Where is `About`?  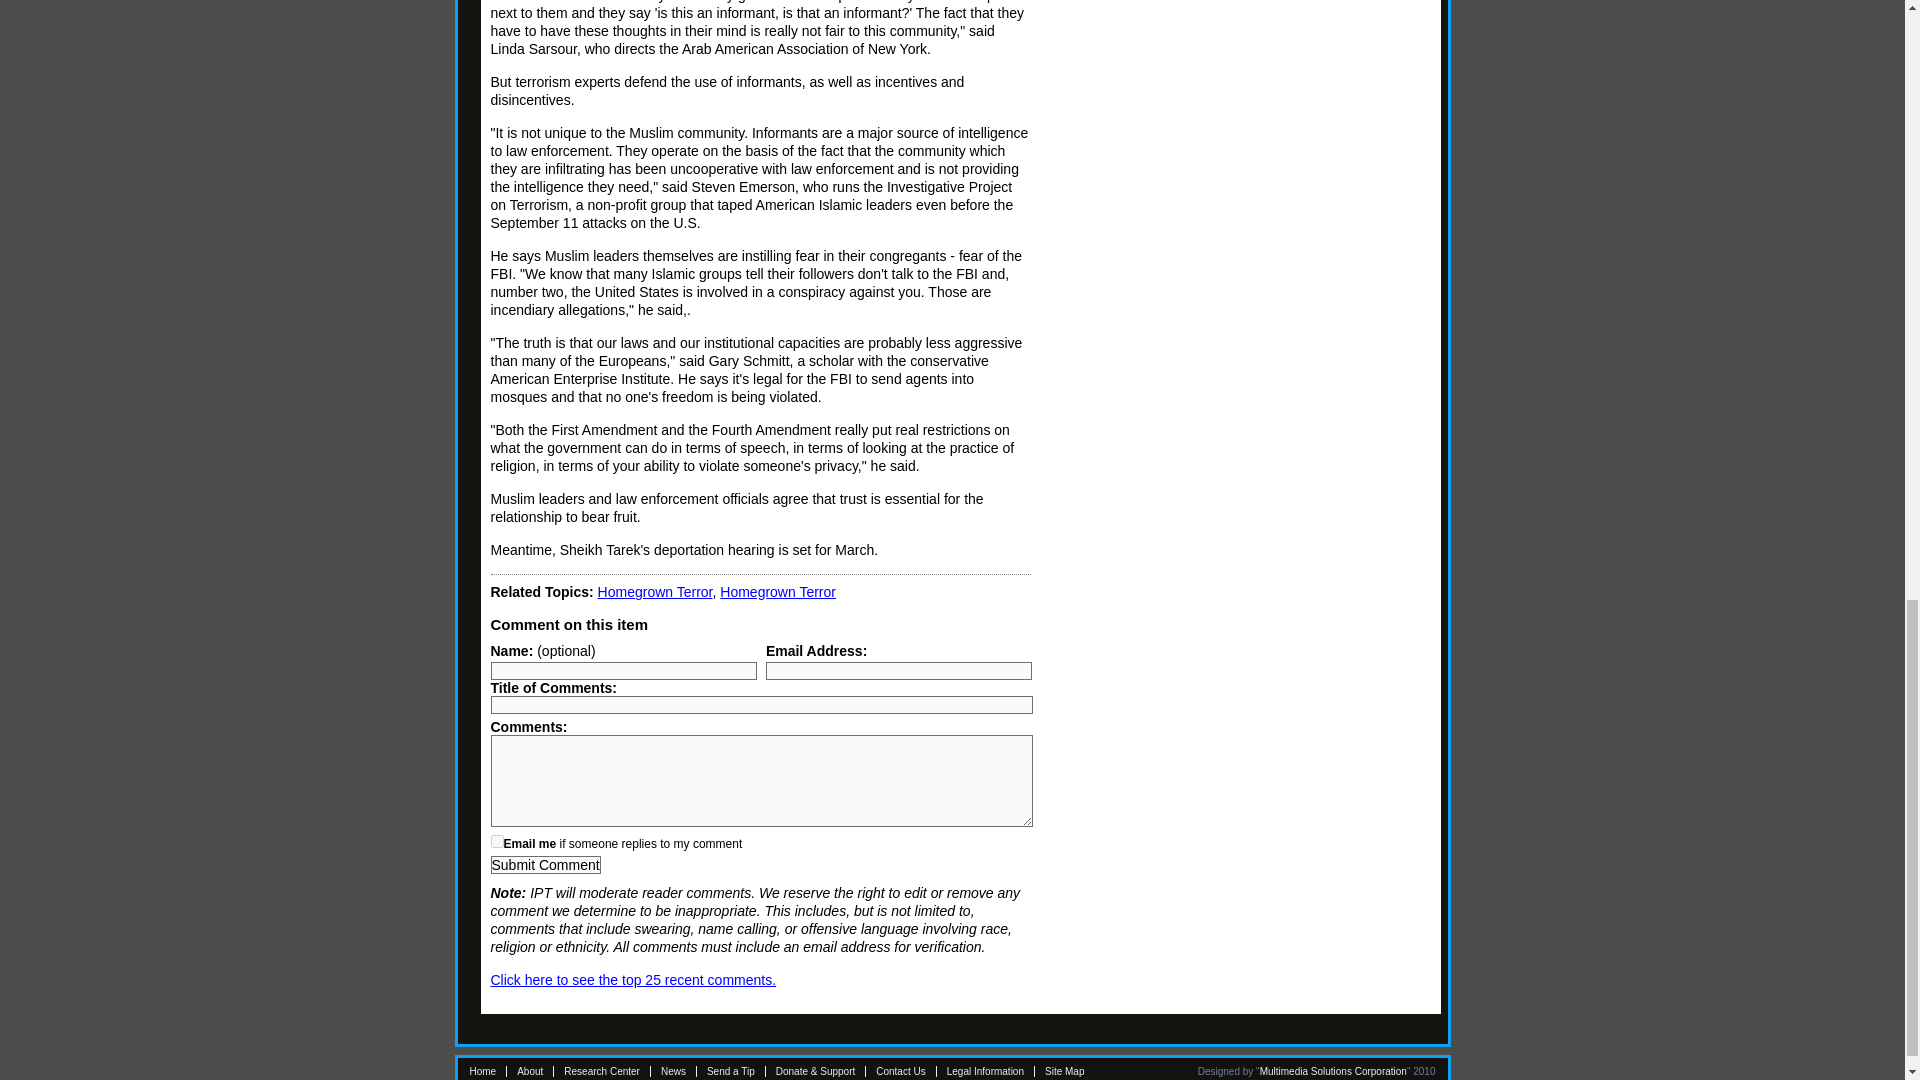 About is located at coordinates (530, 1070).